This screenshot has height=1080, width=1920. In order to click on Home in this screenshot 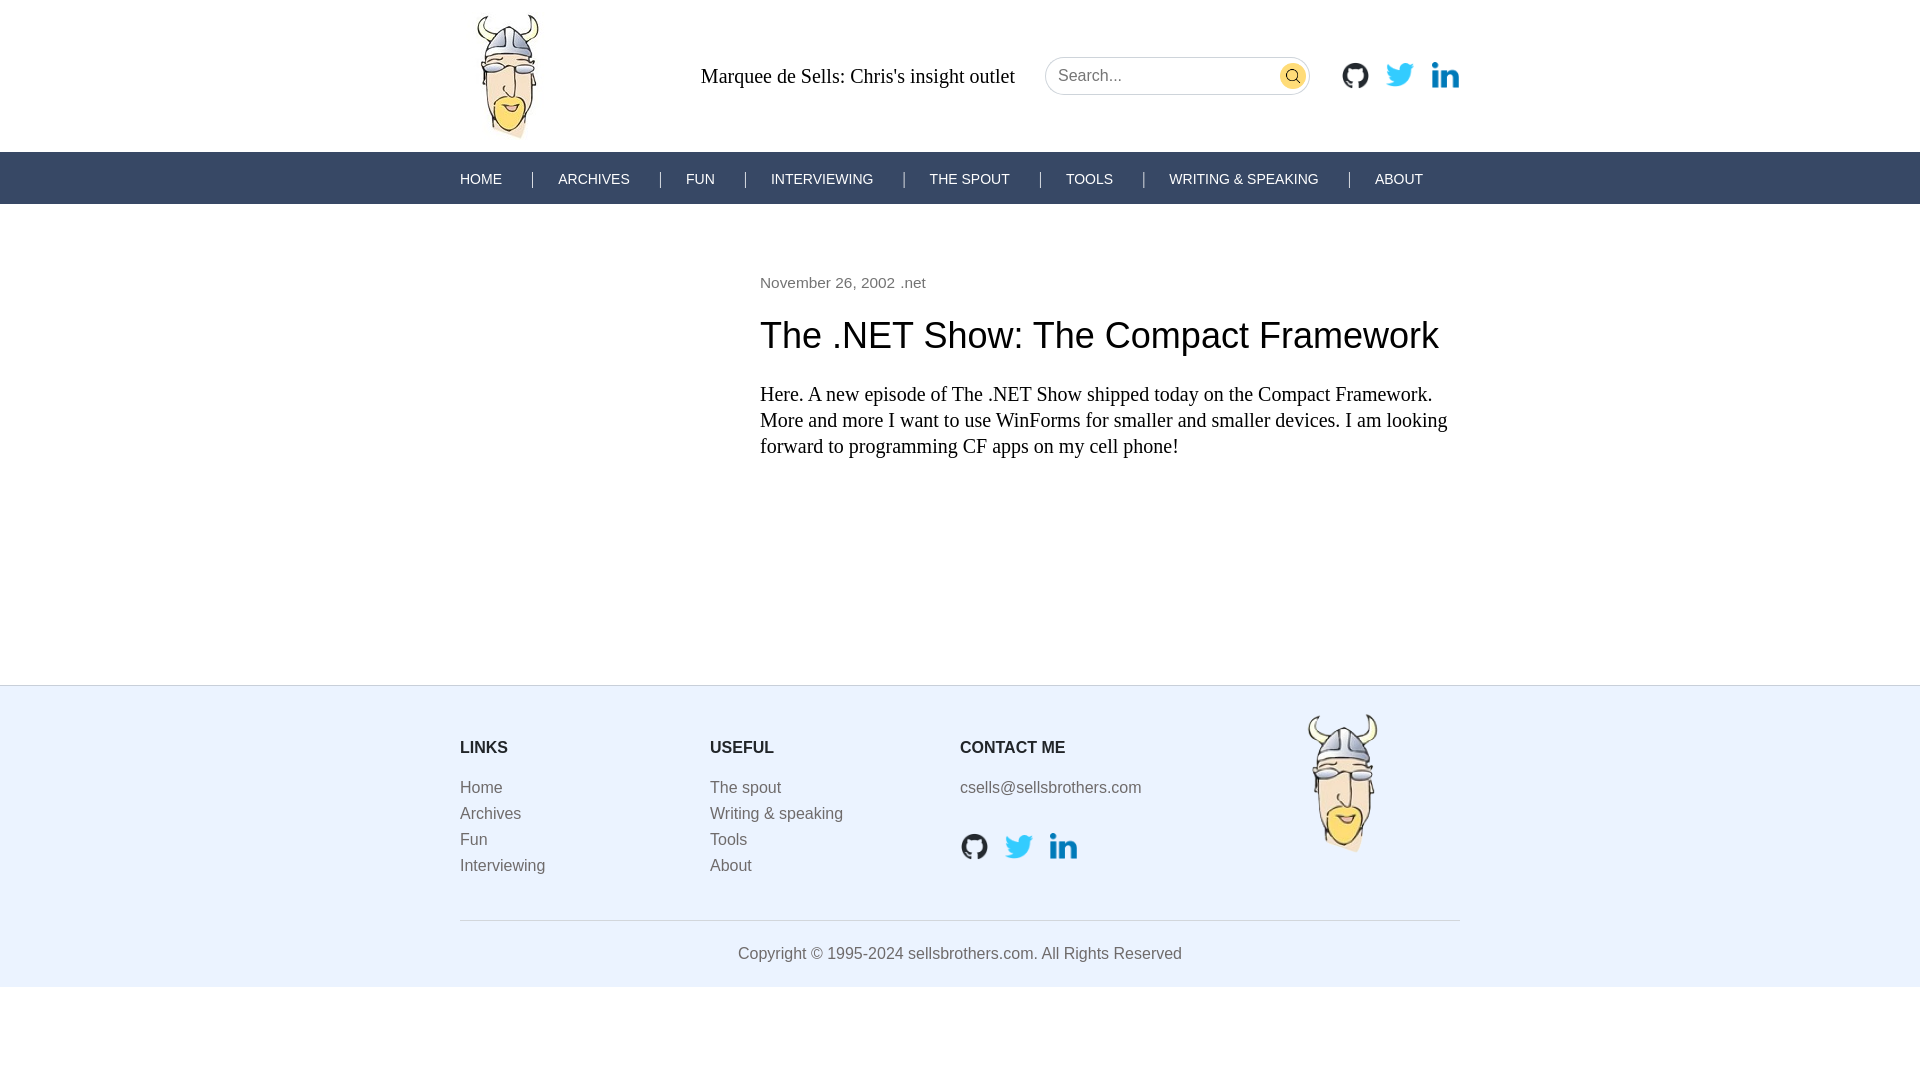, I will do `click(482, 786)`.